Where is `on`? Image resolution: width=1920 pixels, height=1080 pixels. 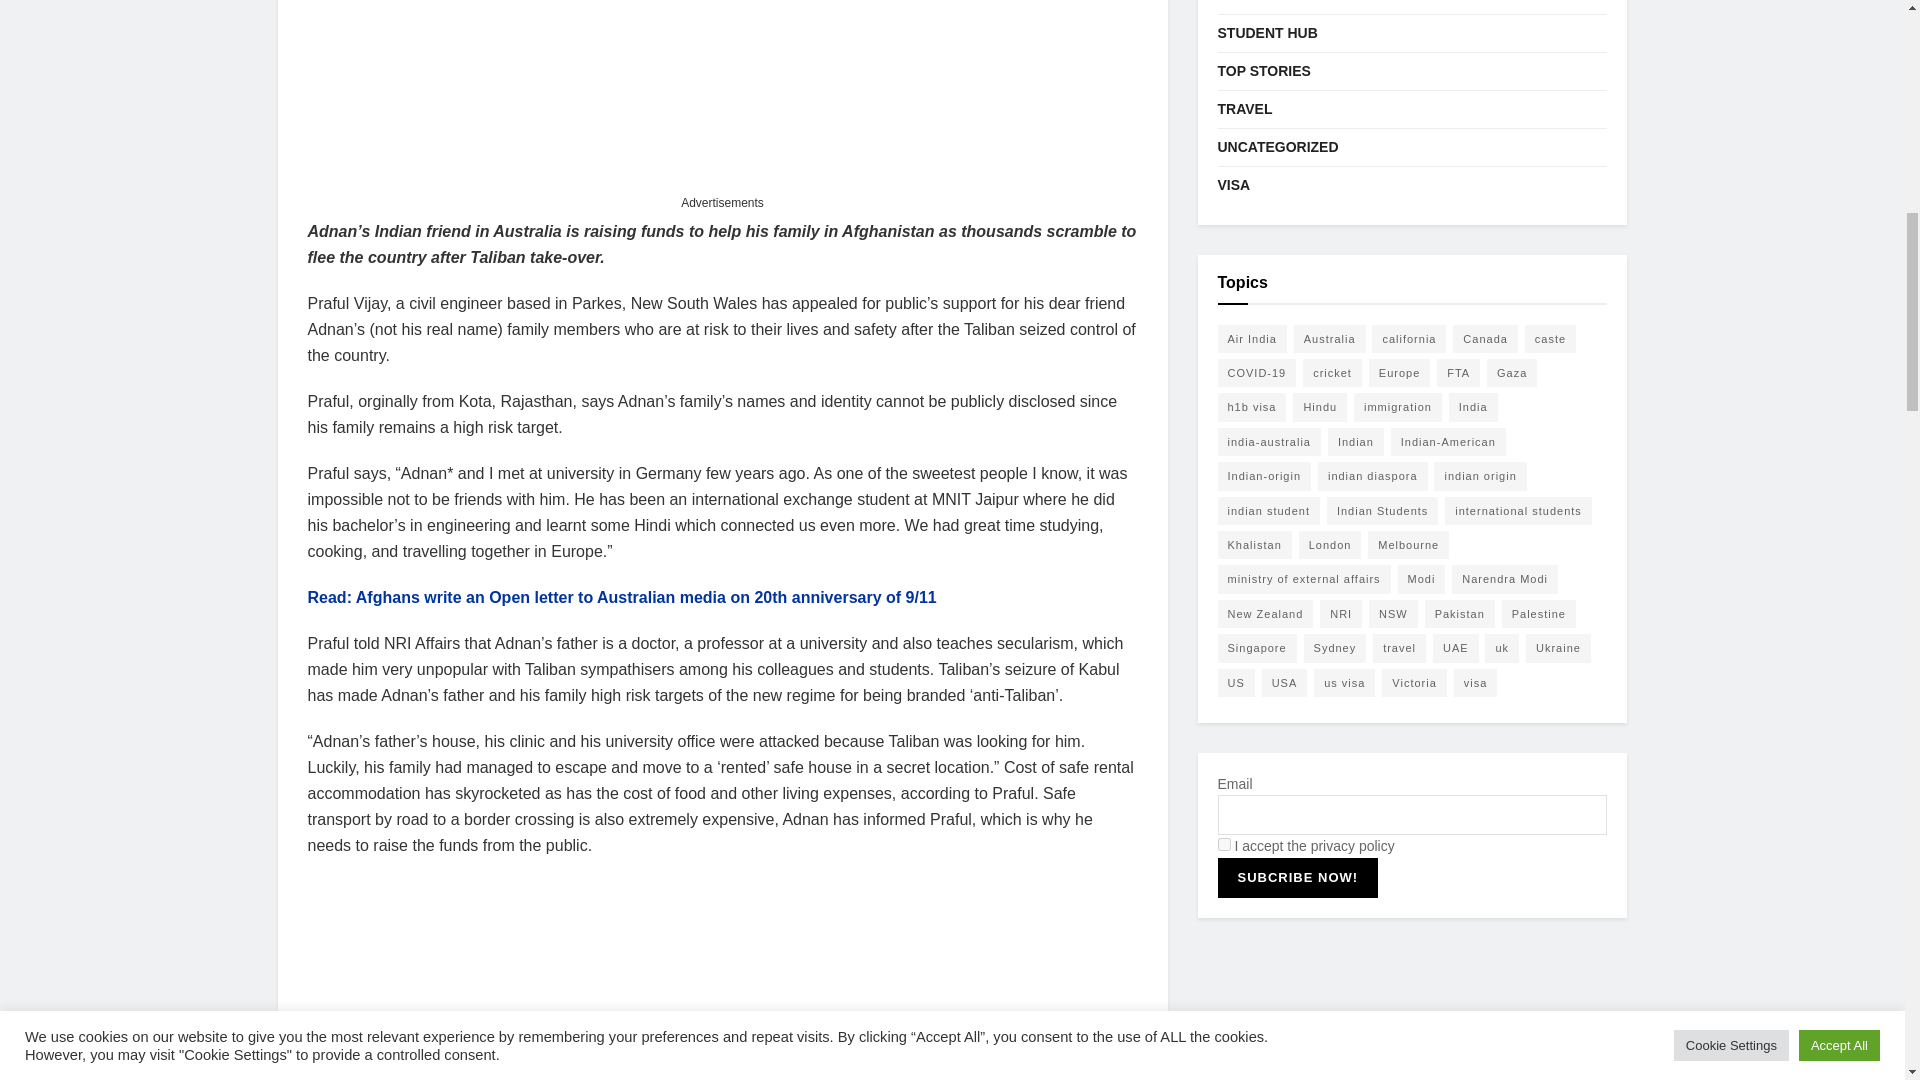 on is located at coordinates (1224, 844).